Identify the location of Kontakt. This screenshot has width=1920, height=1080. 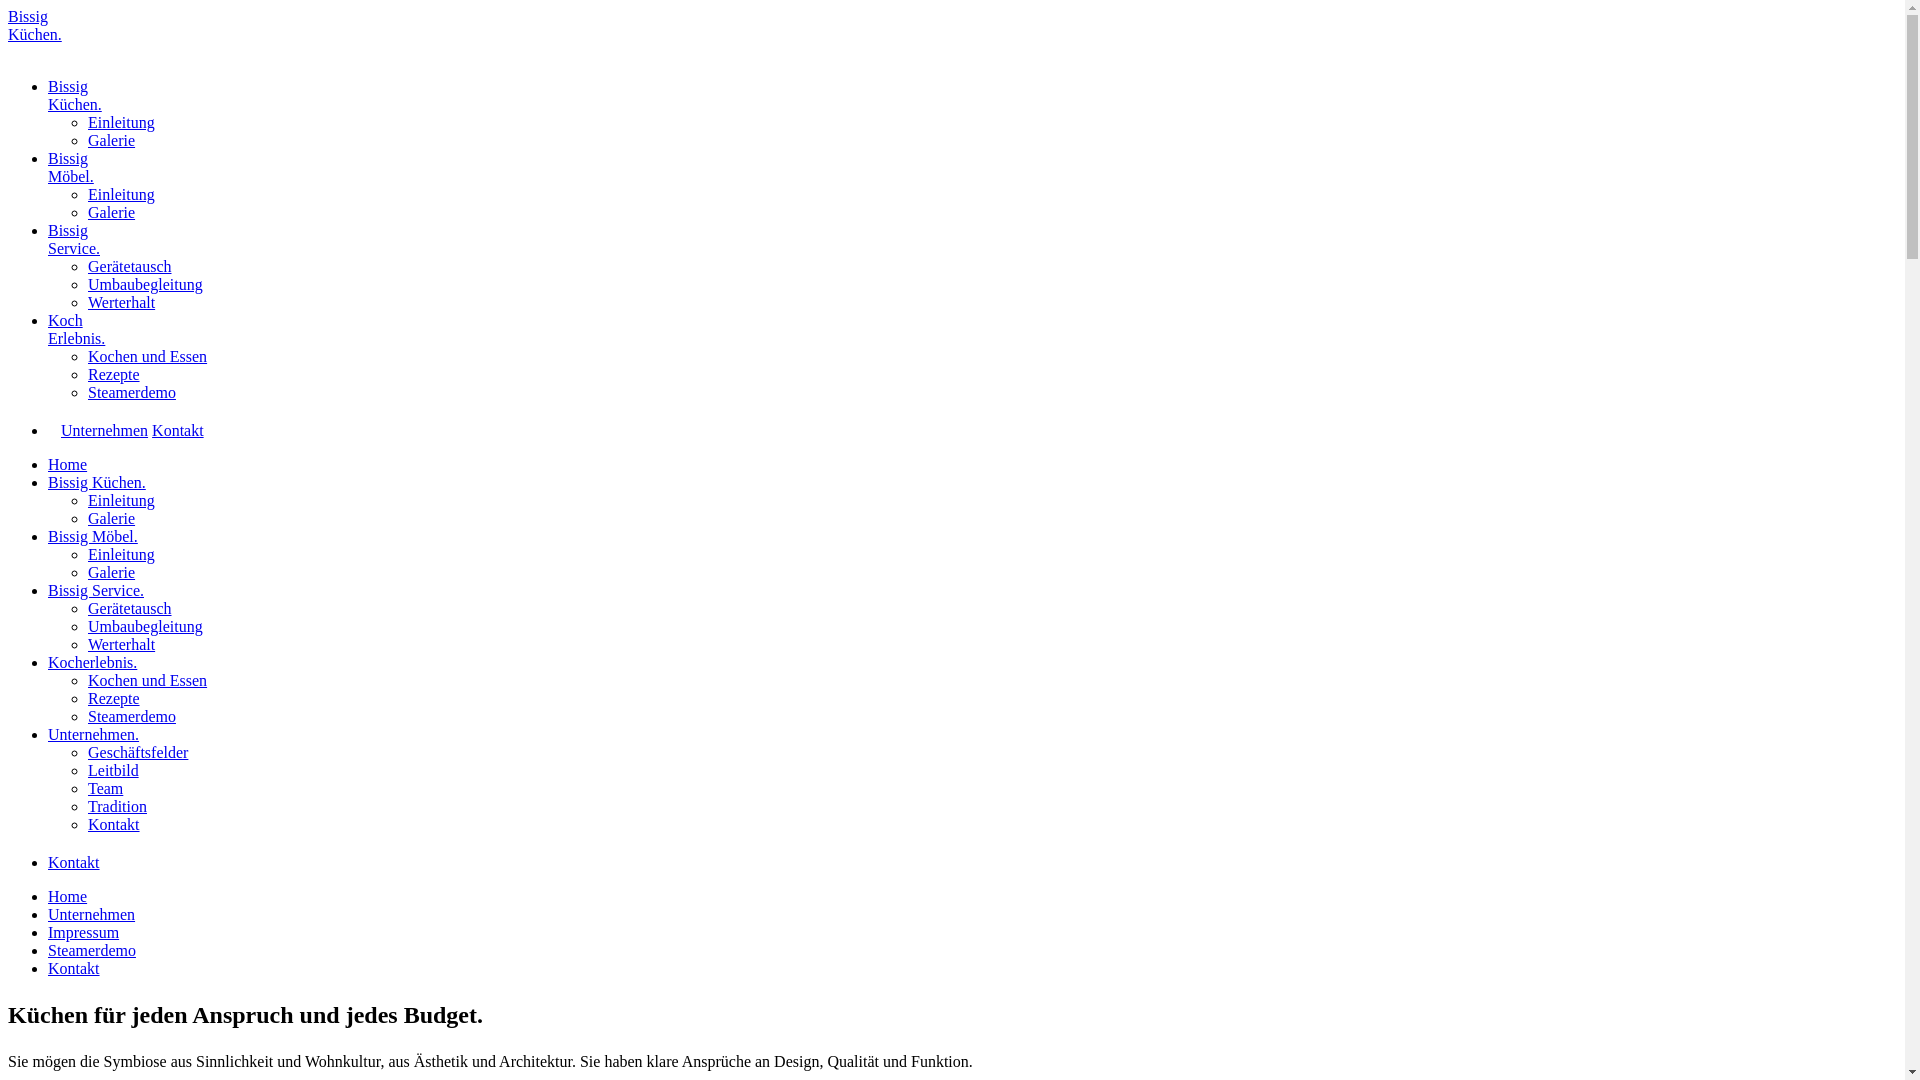
(74, 862).